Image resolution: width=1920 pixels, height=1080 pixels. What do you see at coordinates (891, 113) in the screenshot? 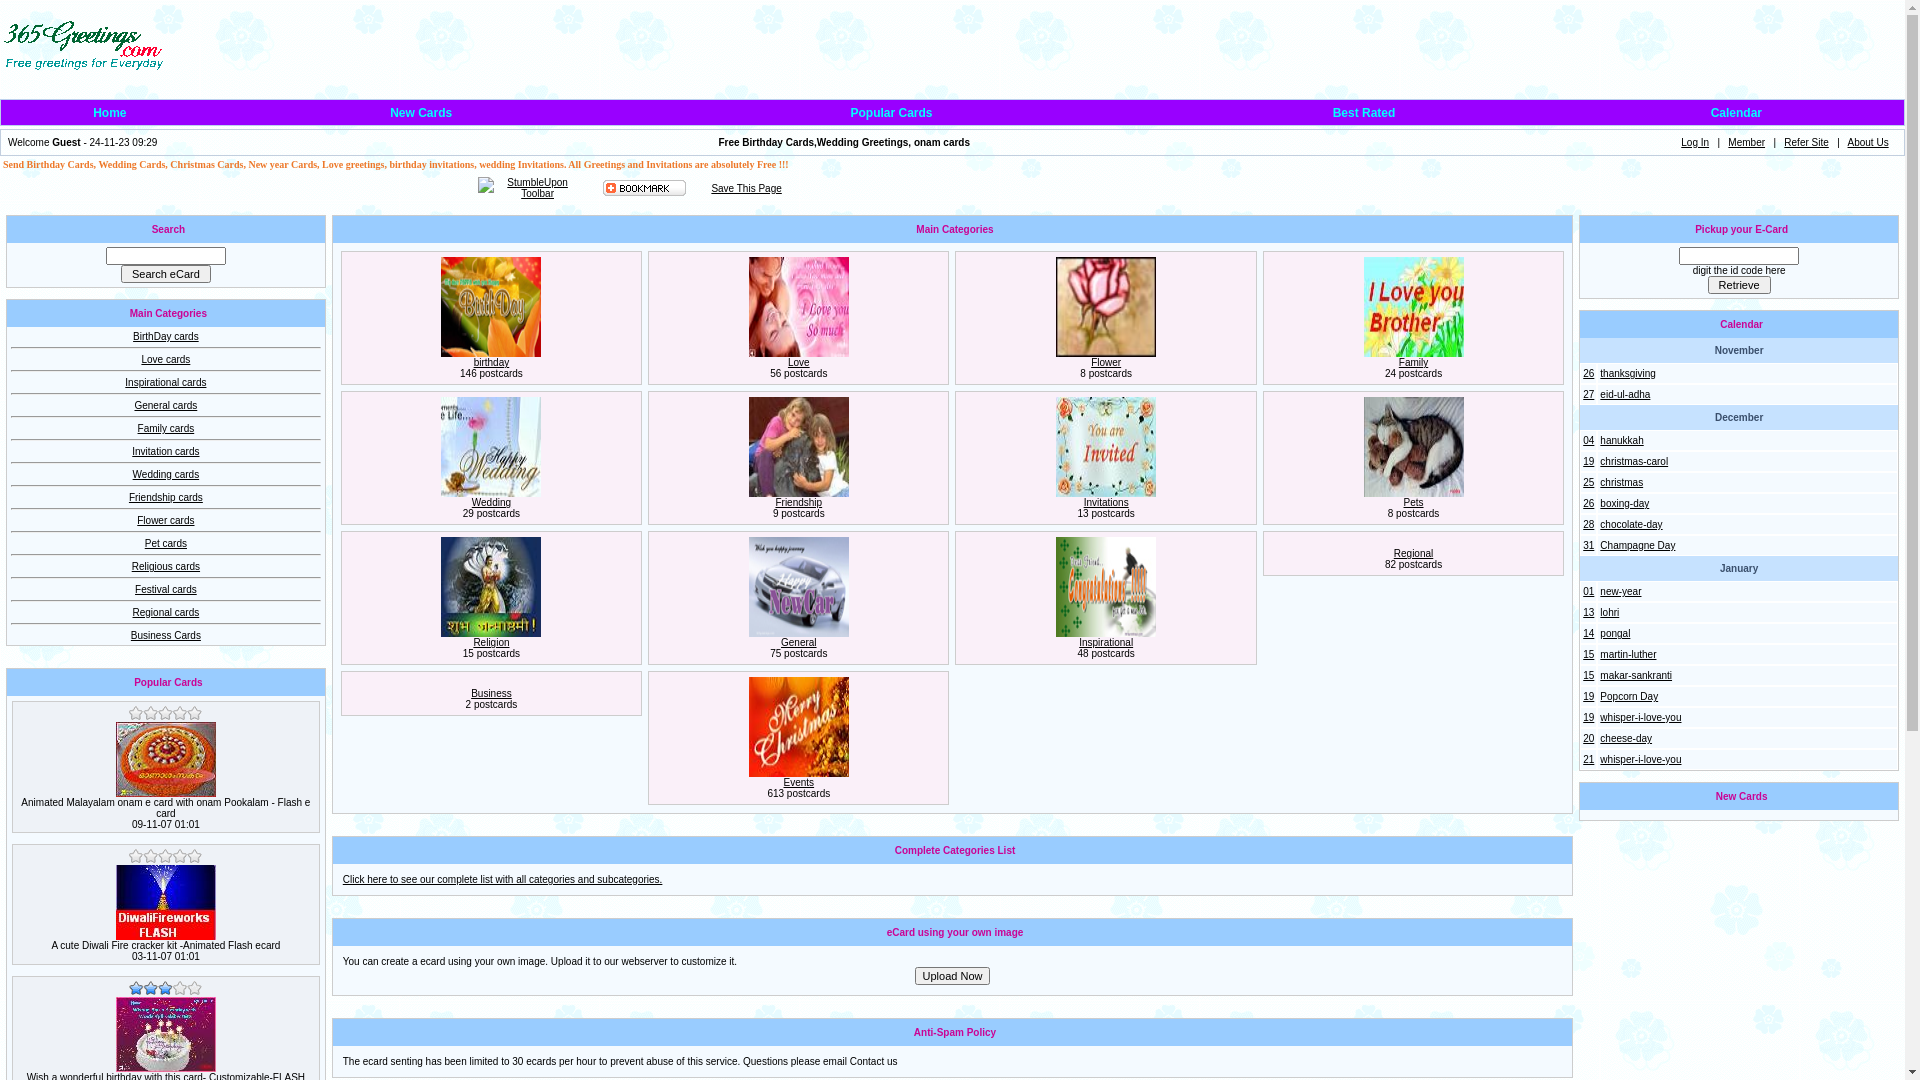
I see `Popular Cards` at bounding box center [891, 113].